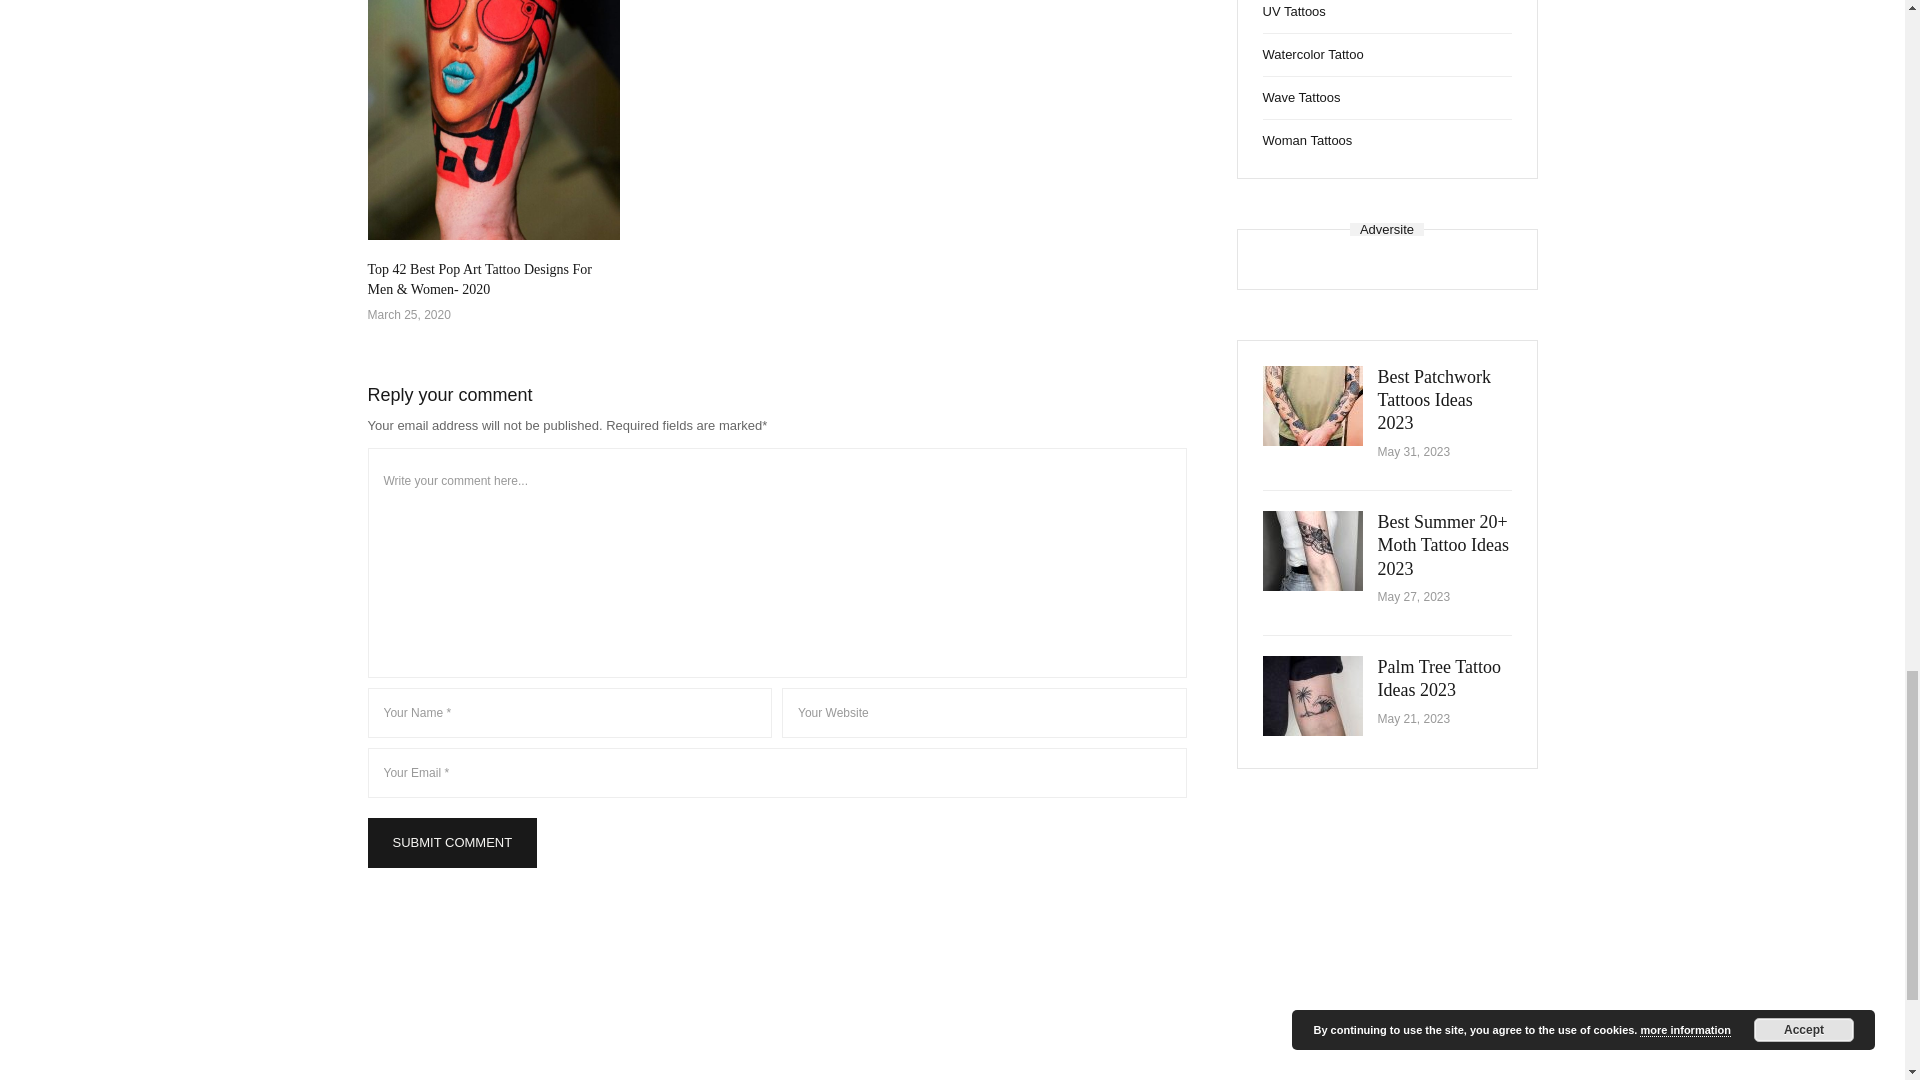 Image resolution: width=1920 pixels, height=1080 pixels. I want to click on Best Patchwork Tattoos Ideas 2023, so click(1434, 400).